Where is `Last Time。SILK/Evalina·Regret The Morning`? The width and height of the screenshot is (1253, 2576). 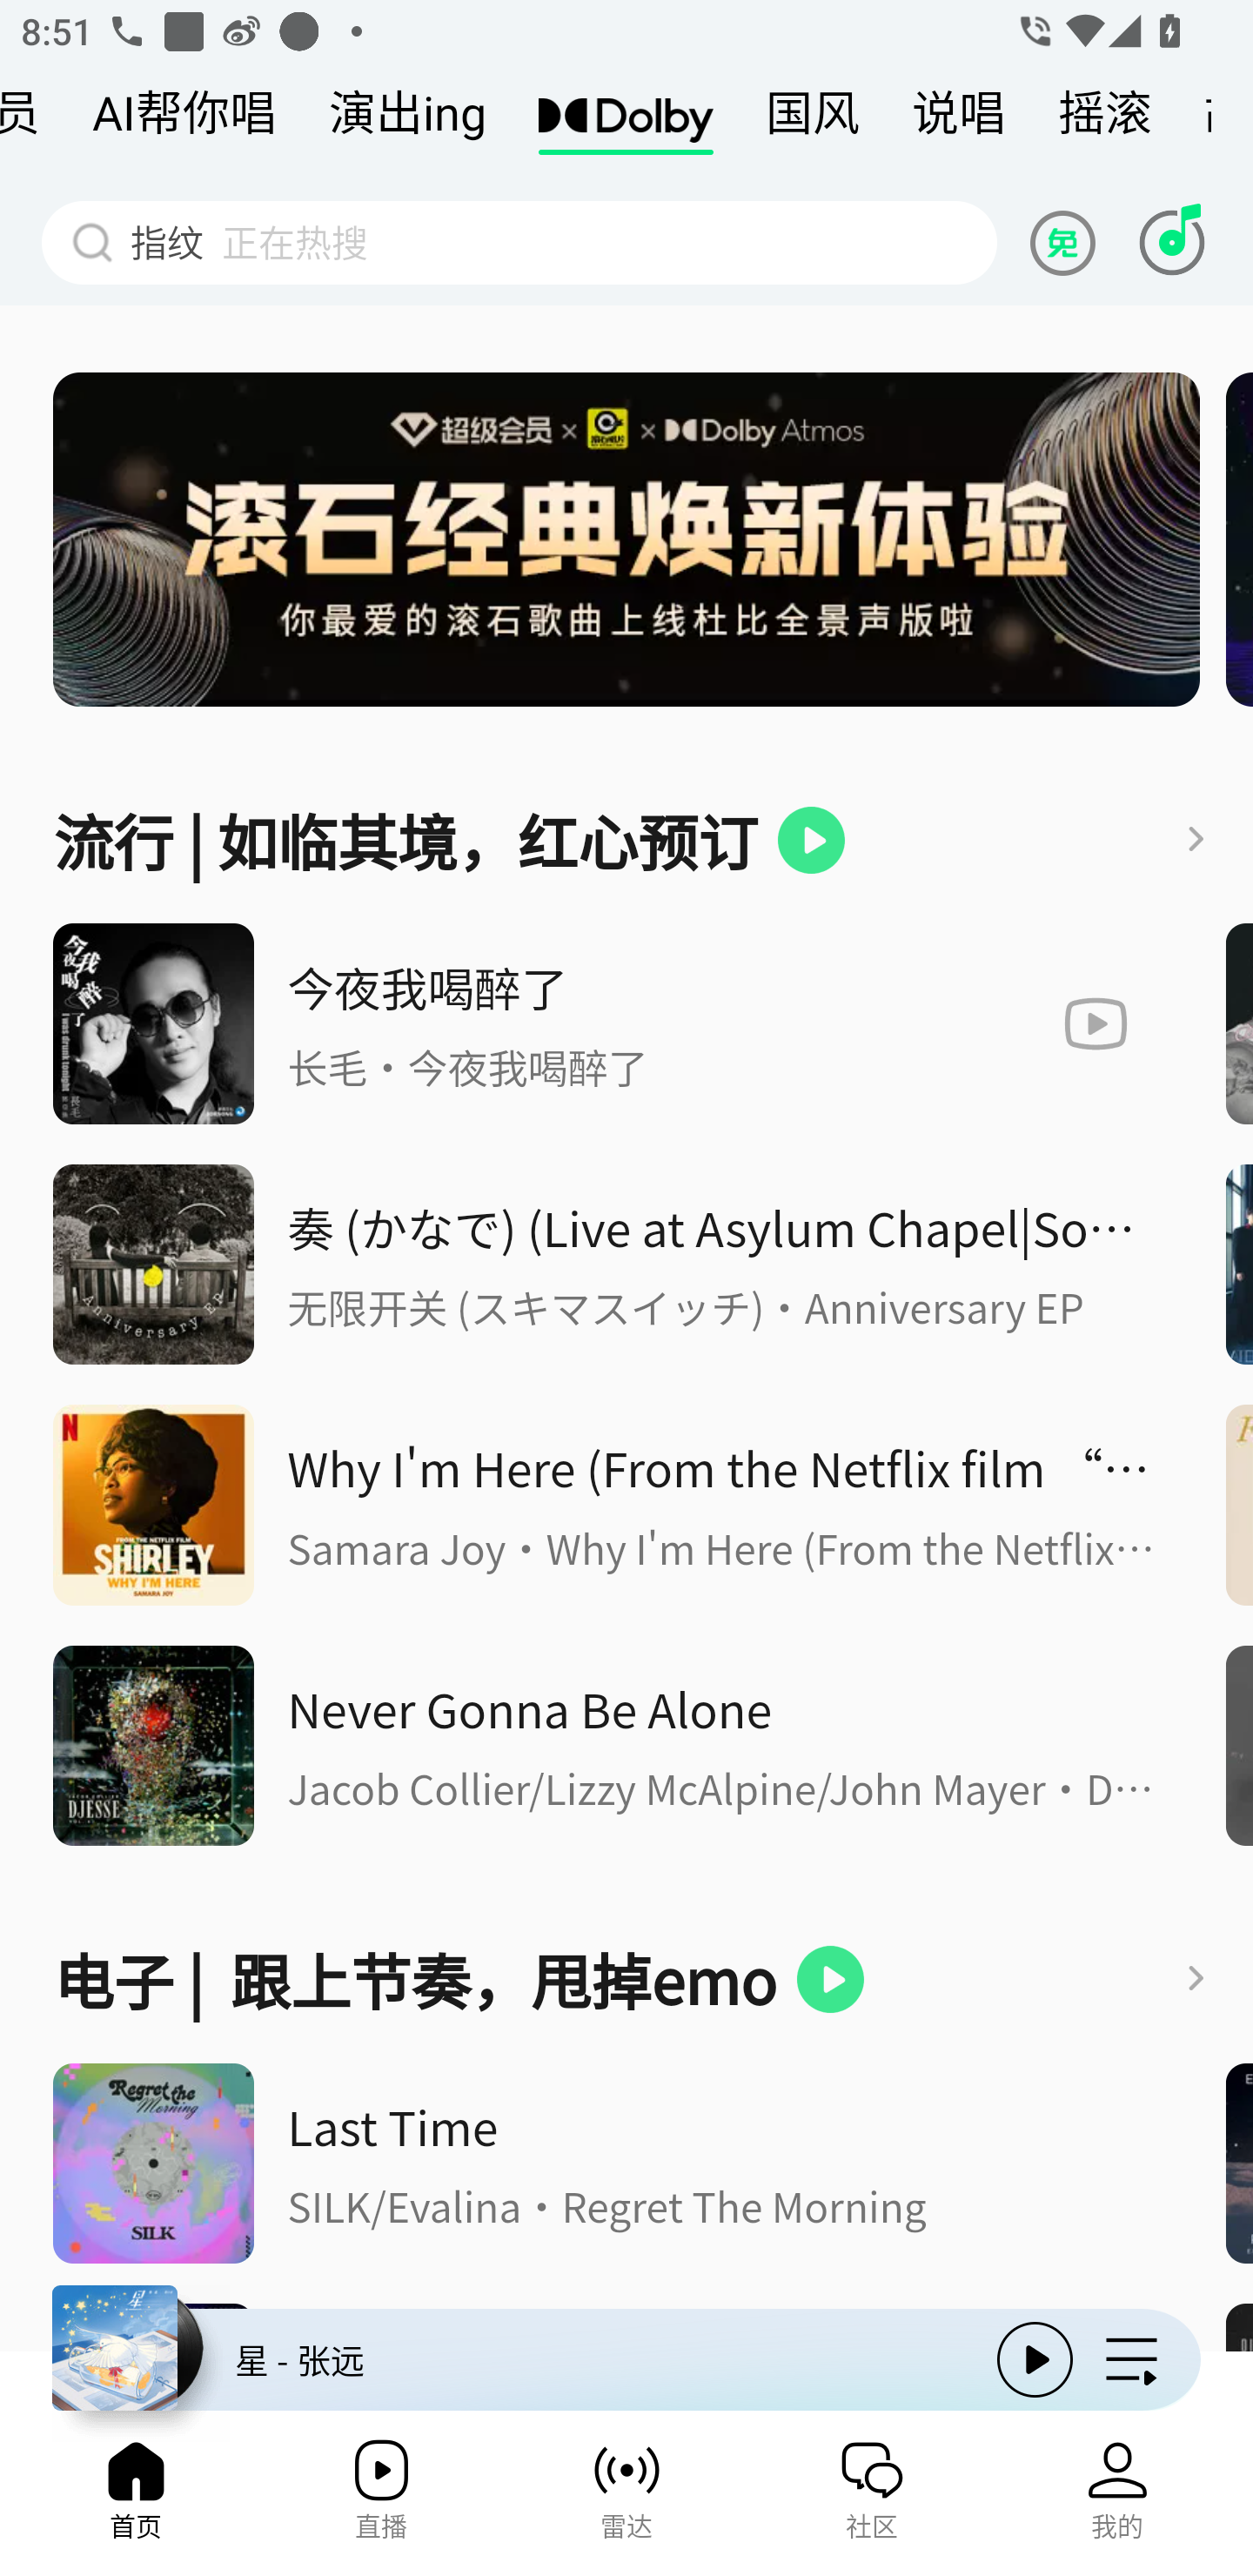
Last Time。SILK/Evalina·Regret The Morning is located at coordinates (724, 2163).